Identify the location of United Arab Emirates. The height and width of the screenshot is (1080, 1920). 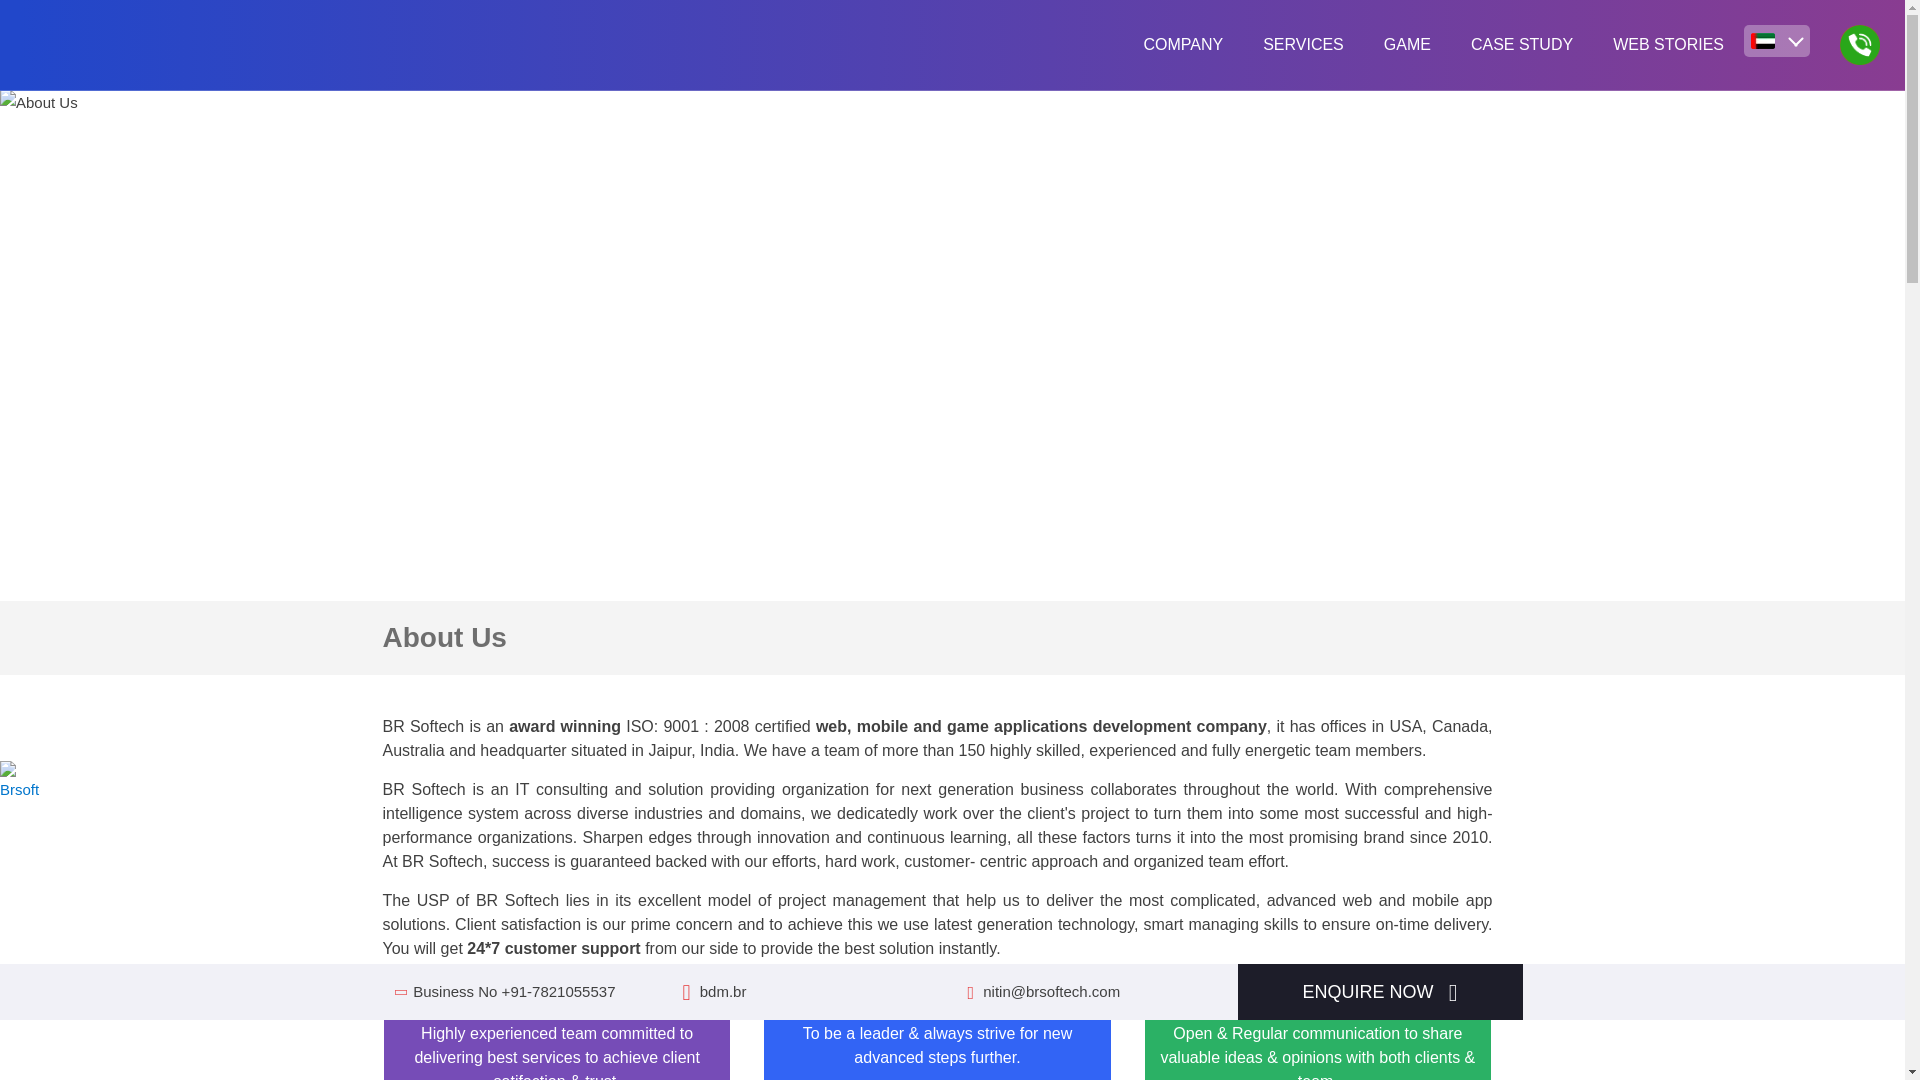
(1762, 40).